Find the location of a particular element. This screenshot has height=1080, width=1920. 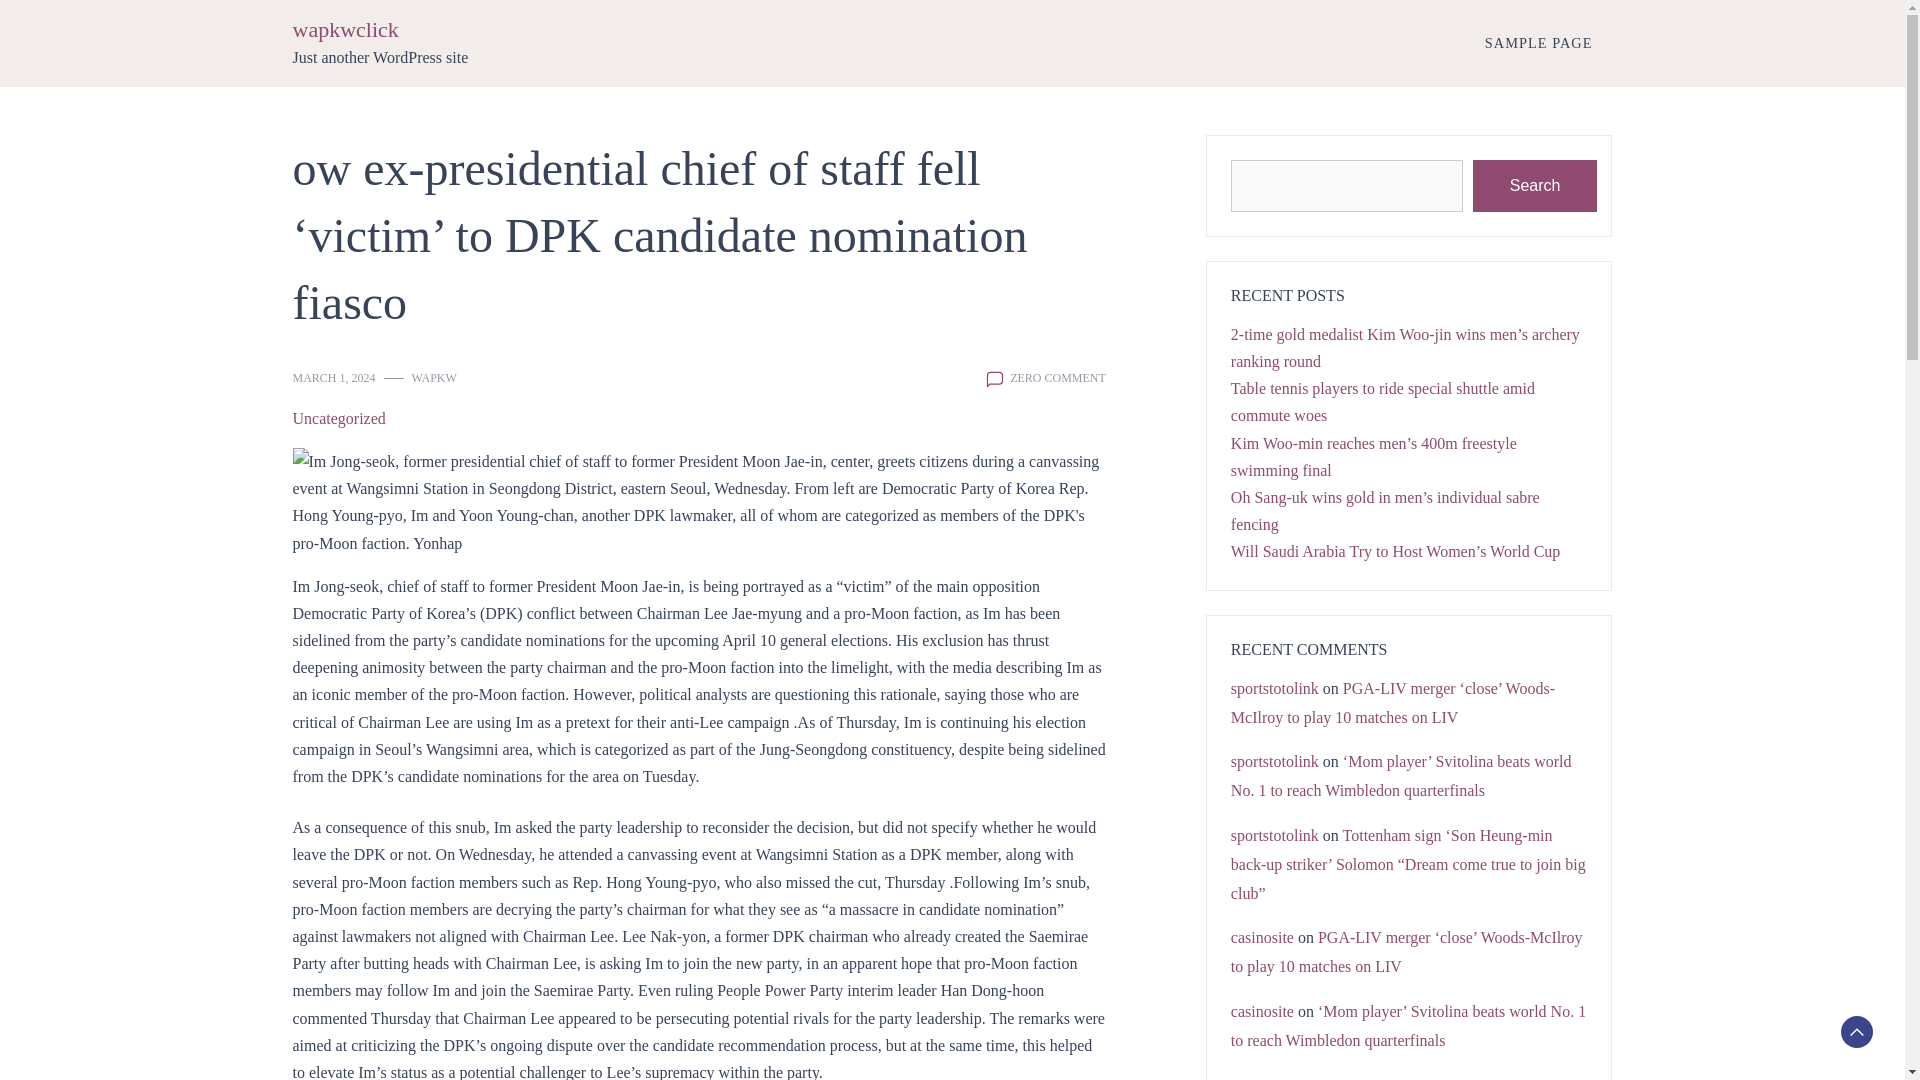

WAPKW is located at coordinates (434, 378).